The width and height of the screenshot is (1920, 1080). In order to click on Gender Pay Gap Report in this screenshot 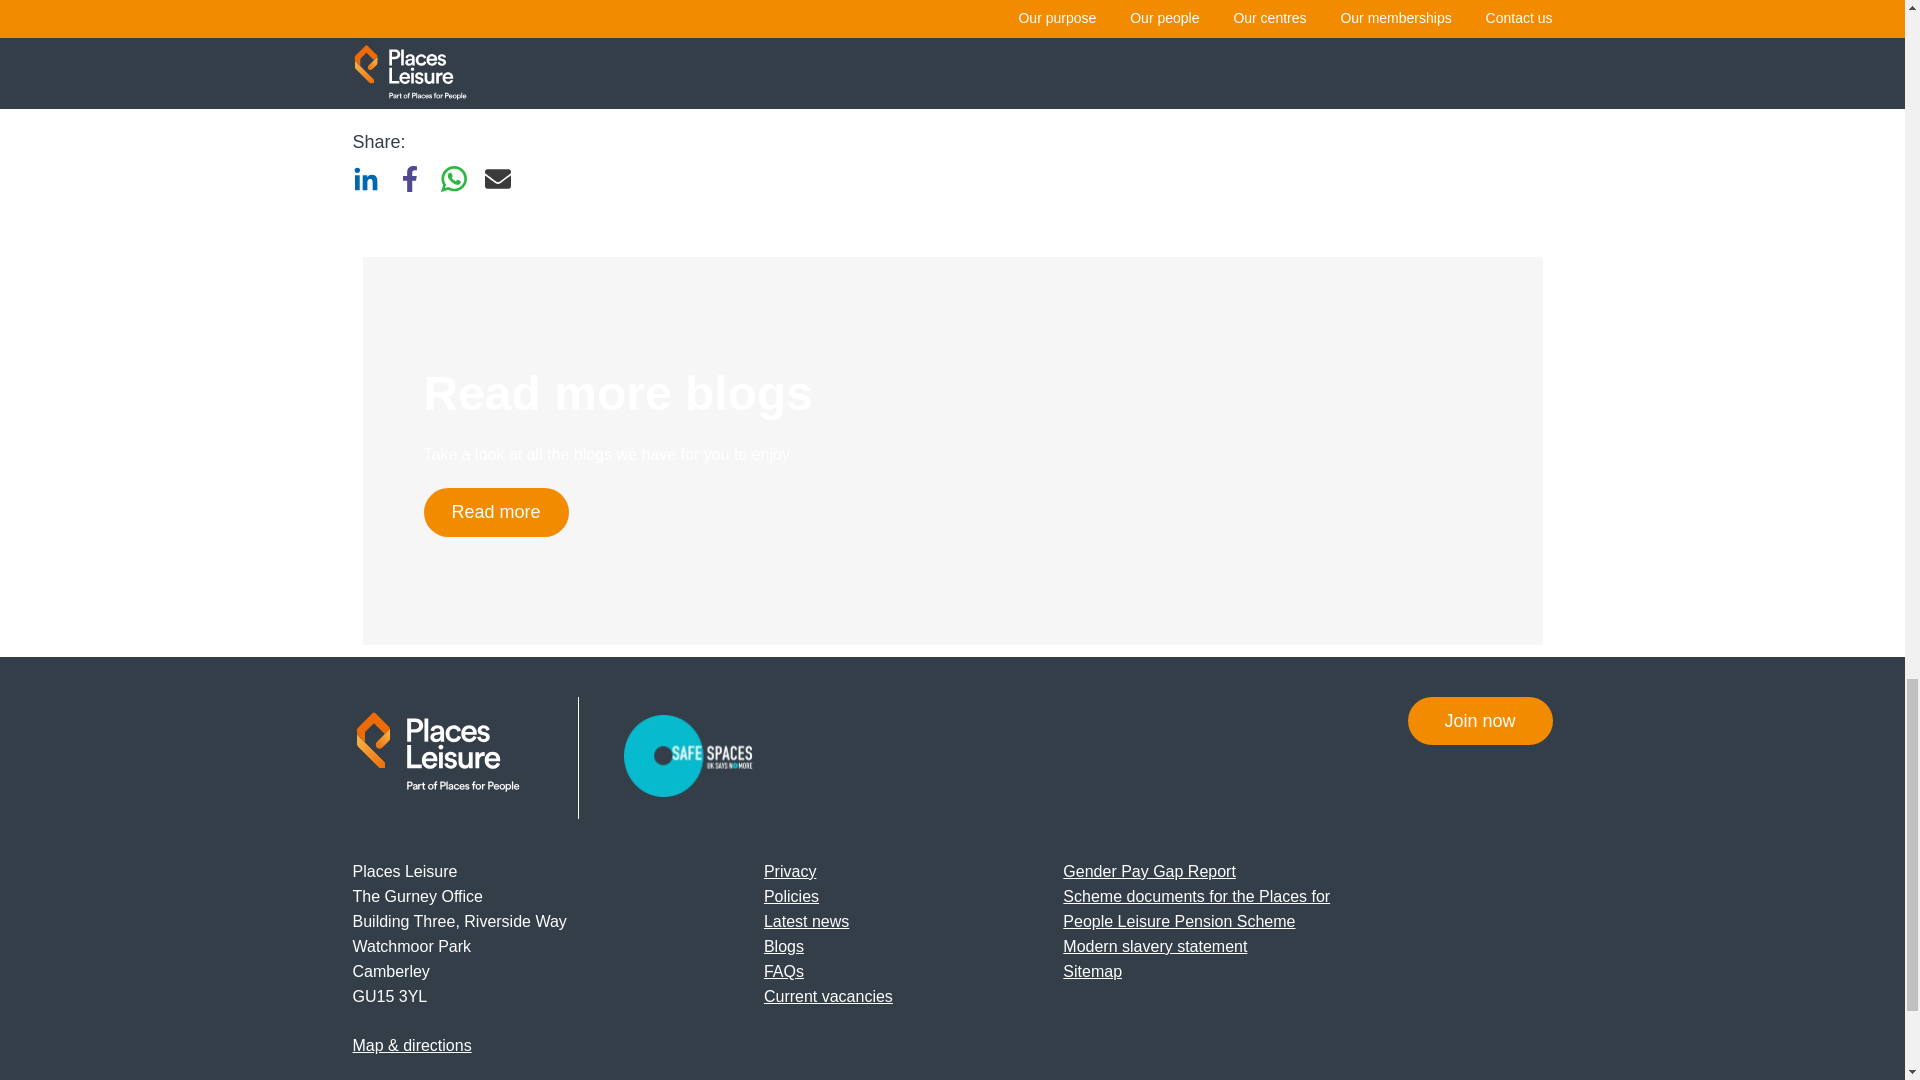, I will do `click(1150, 871)`.